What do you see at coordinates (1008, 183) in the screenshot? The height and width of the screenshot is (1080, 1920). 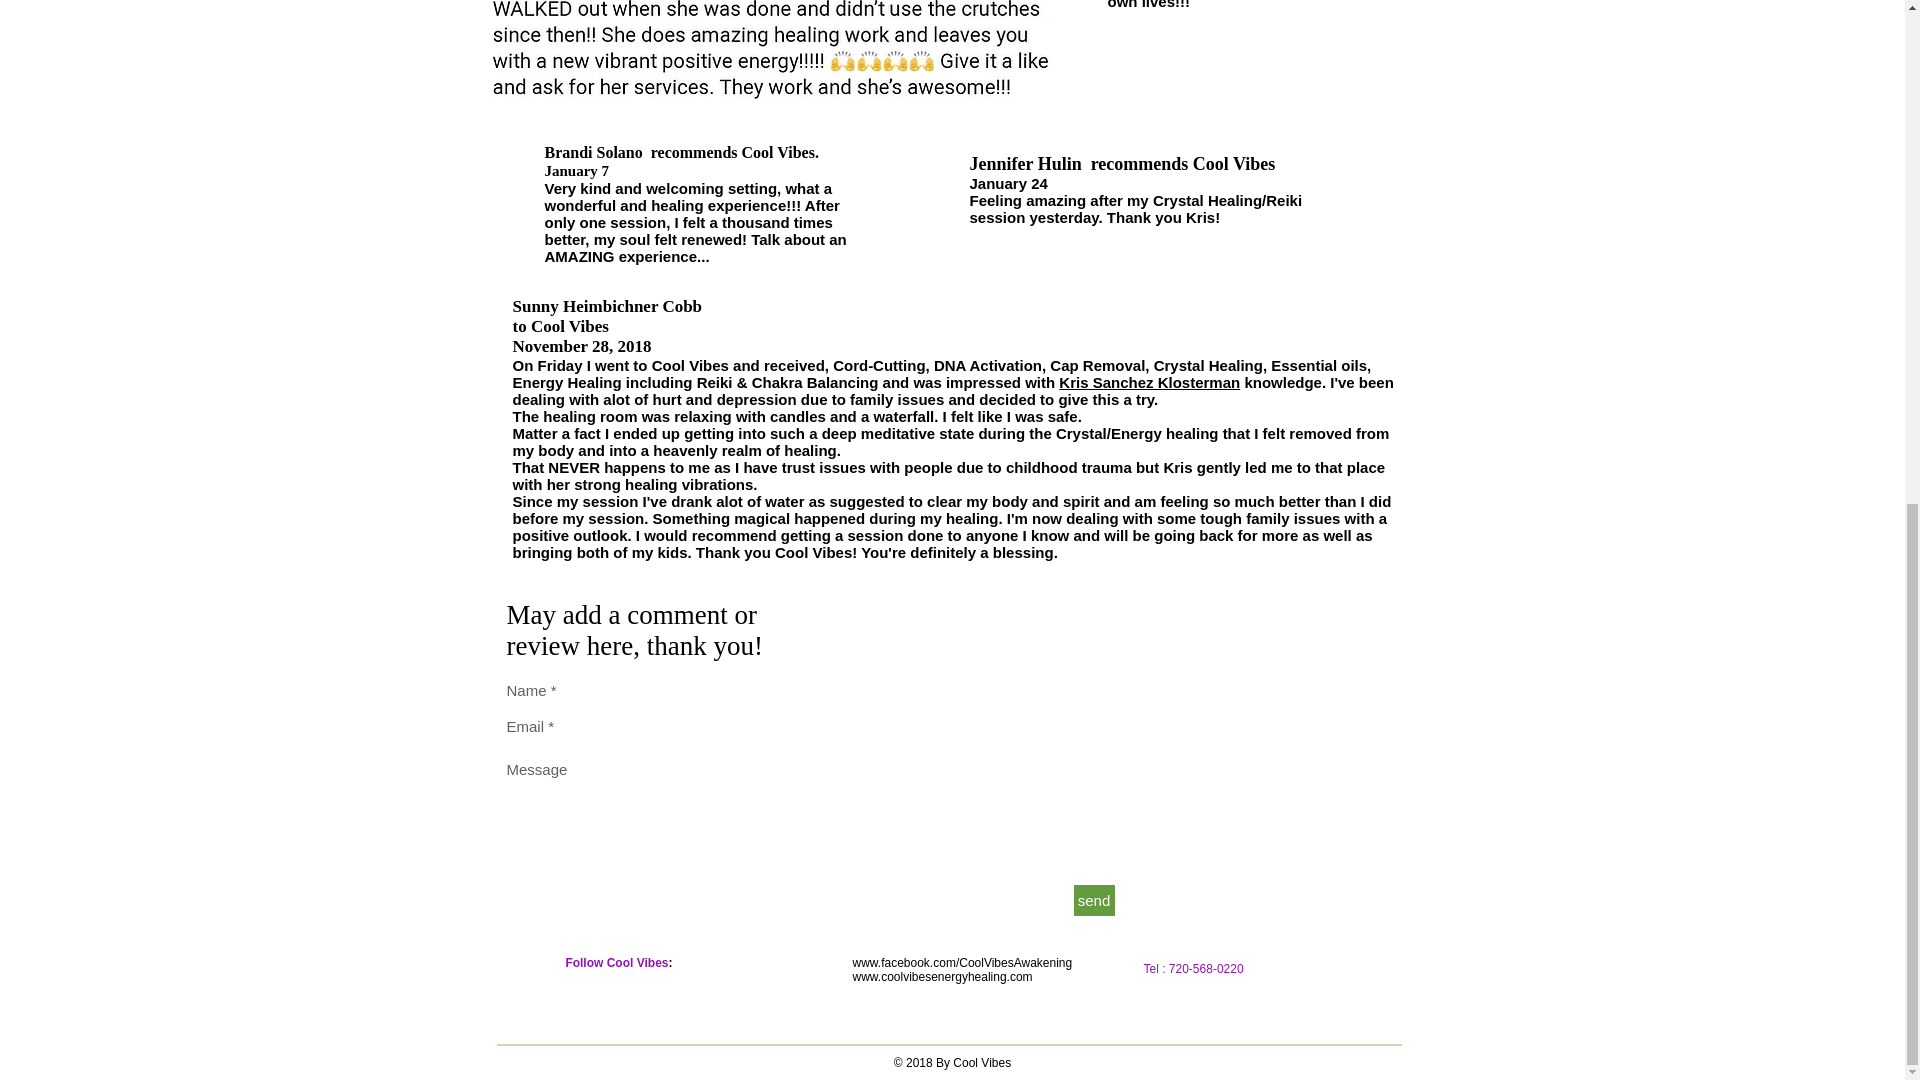 I see `January 24` at bounding box center [1008, 183].